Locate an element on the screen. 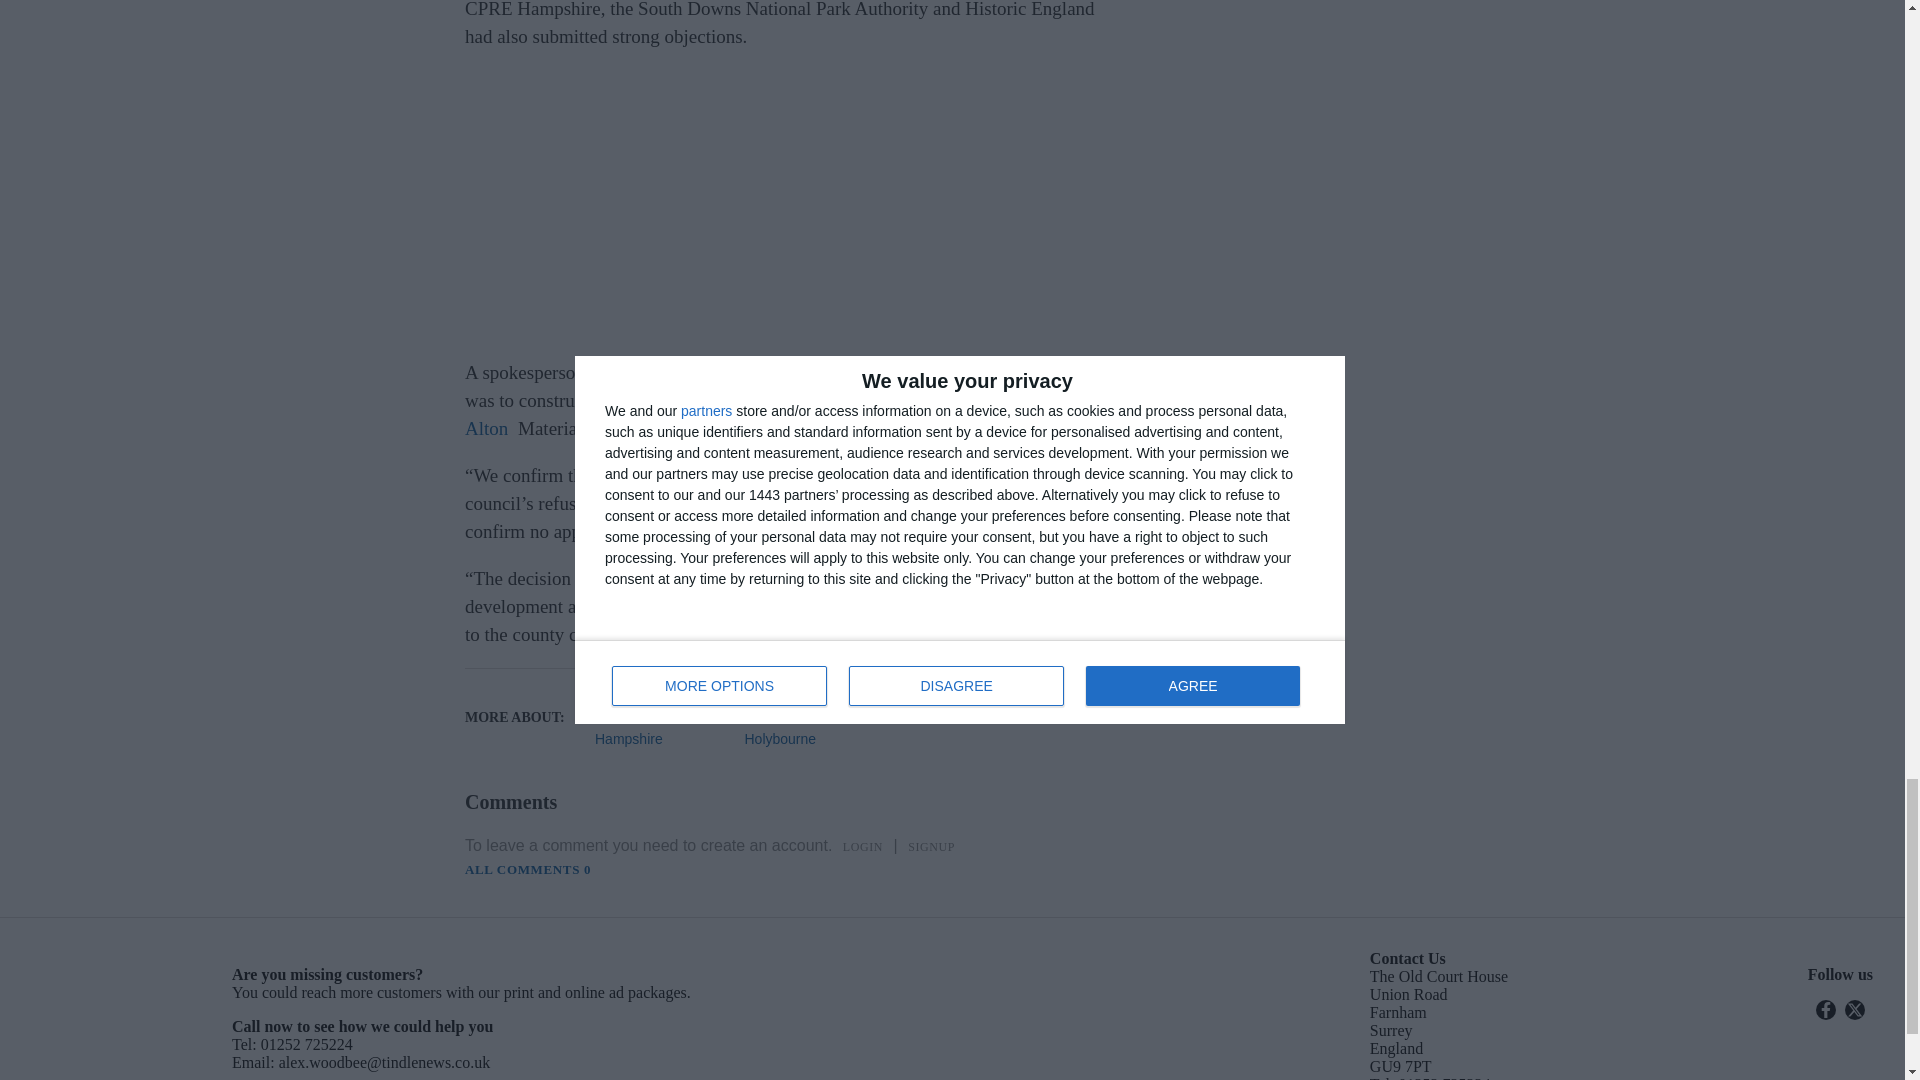  Hampshire is located at coordinates (662, 739).